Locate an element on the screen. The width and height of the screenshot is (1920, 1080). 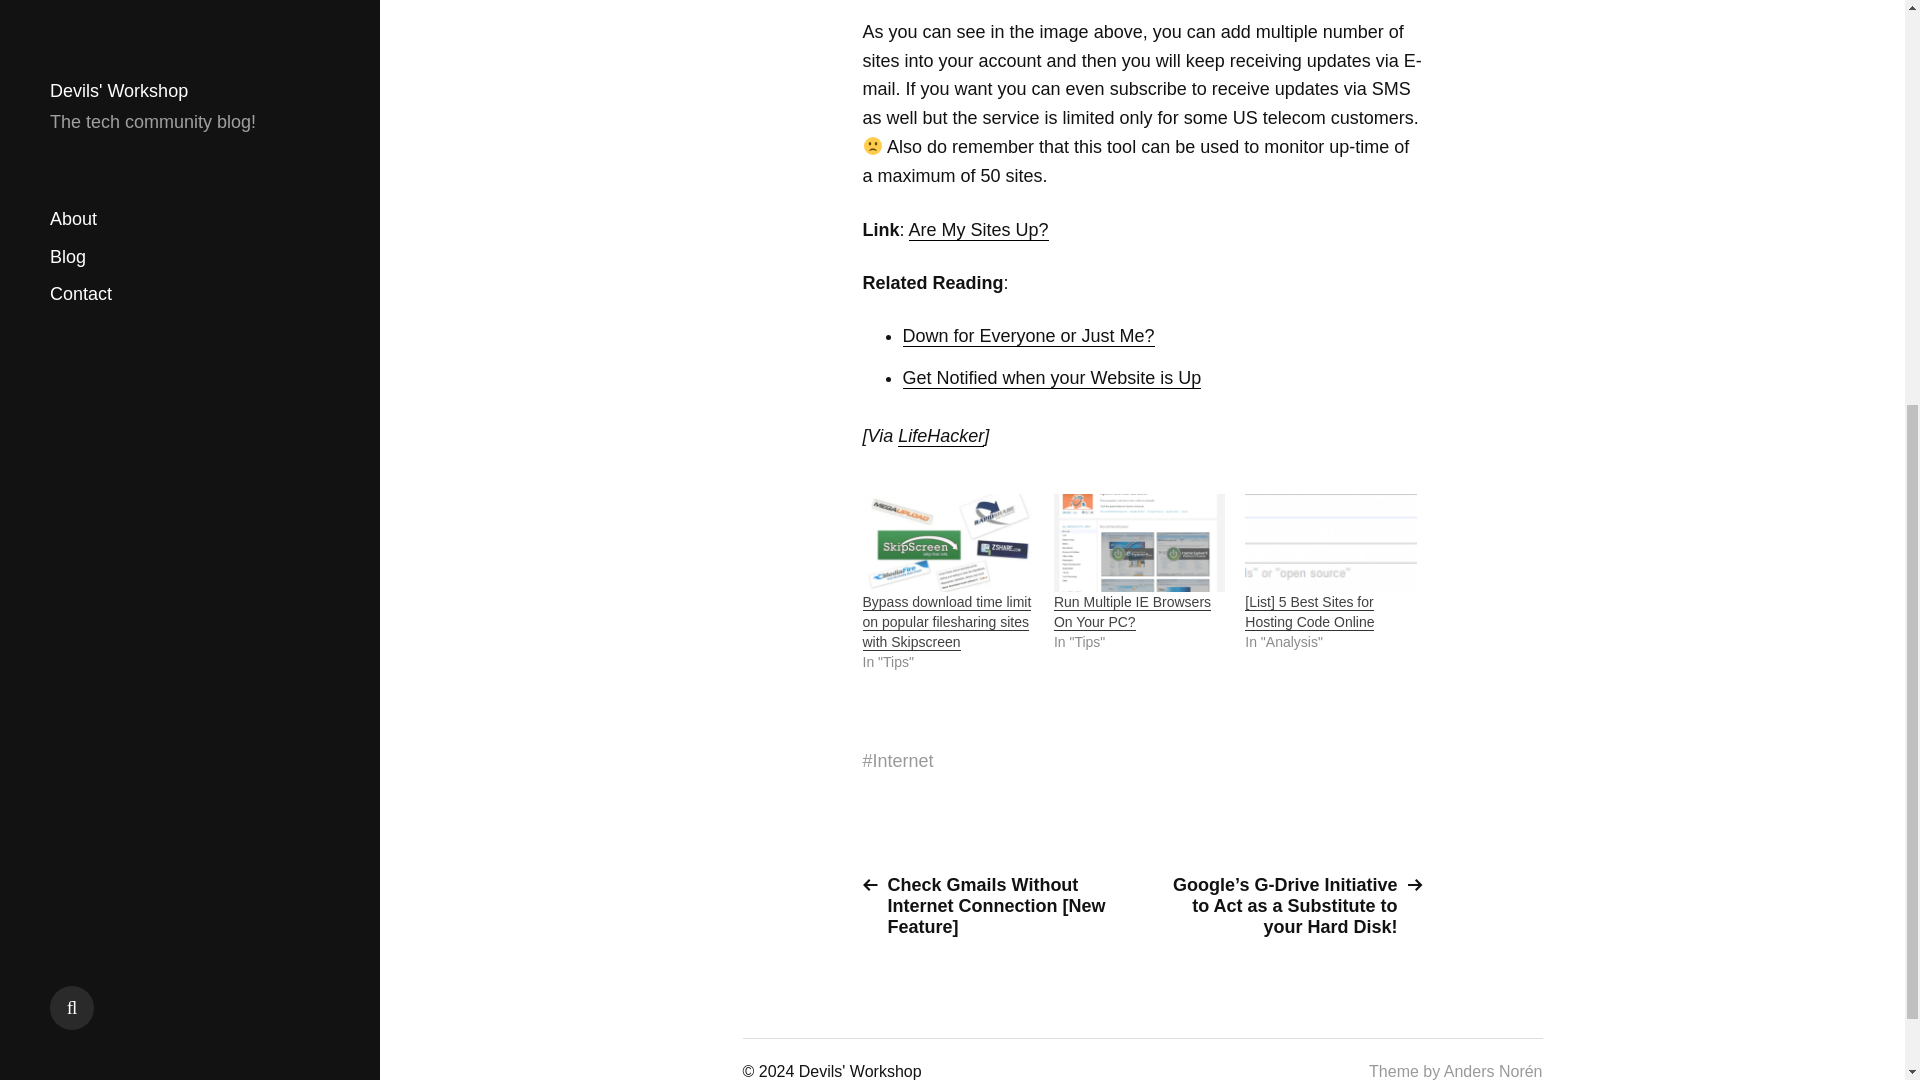
Run Multiple IE Browsers On Your PC? is located at coordinates (1139, 542).